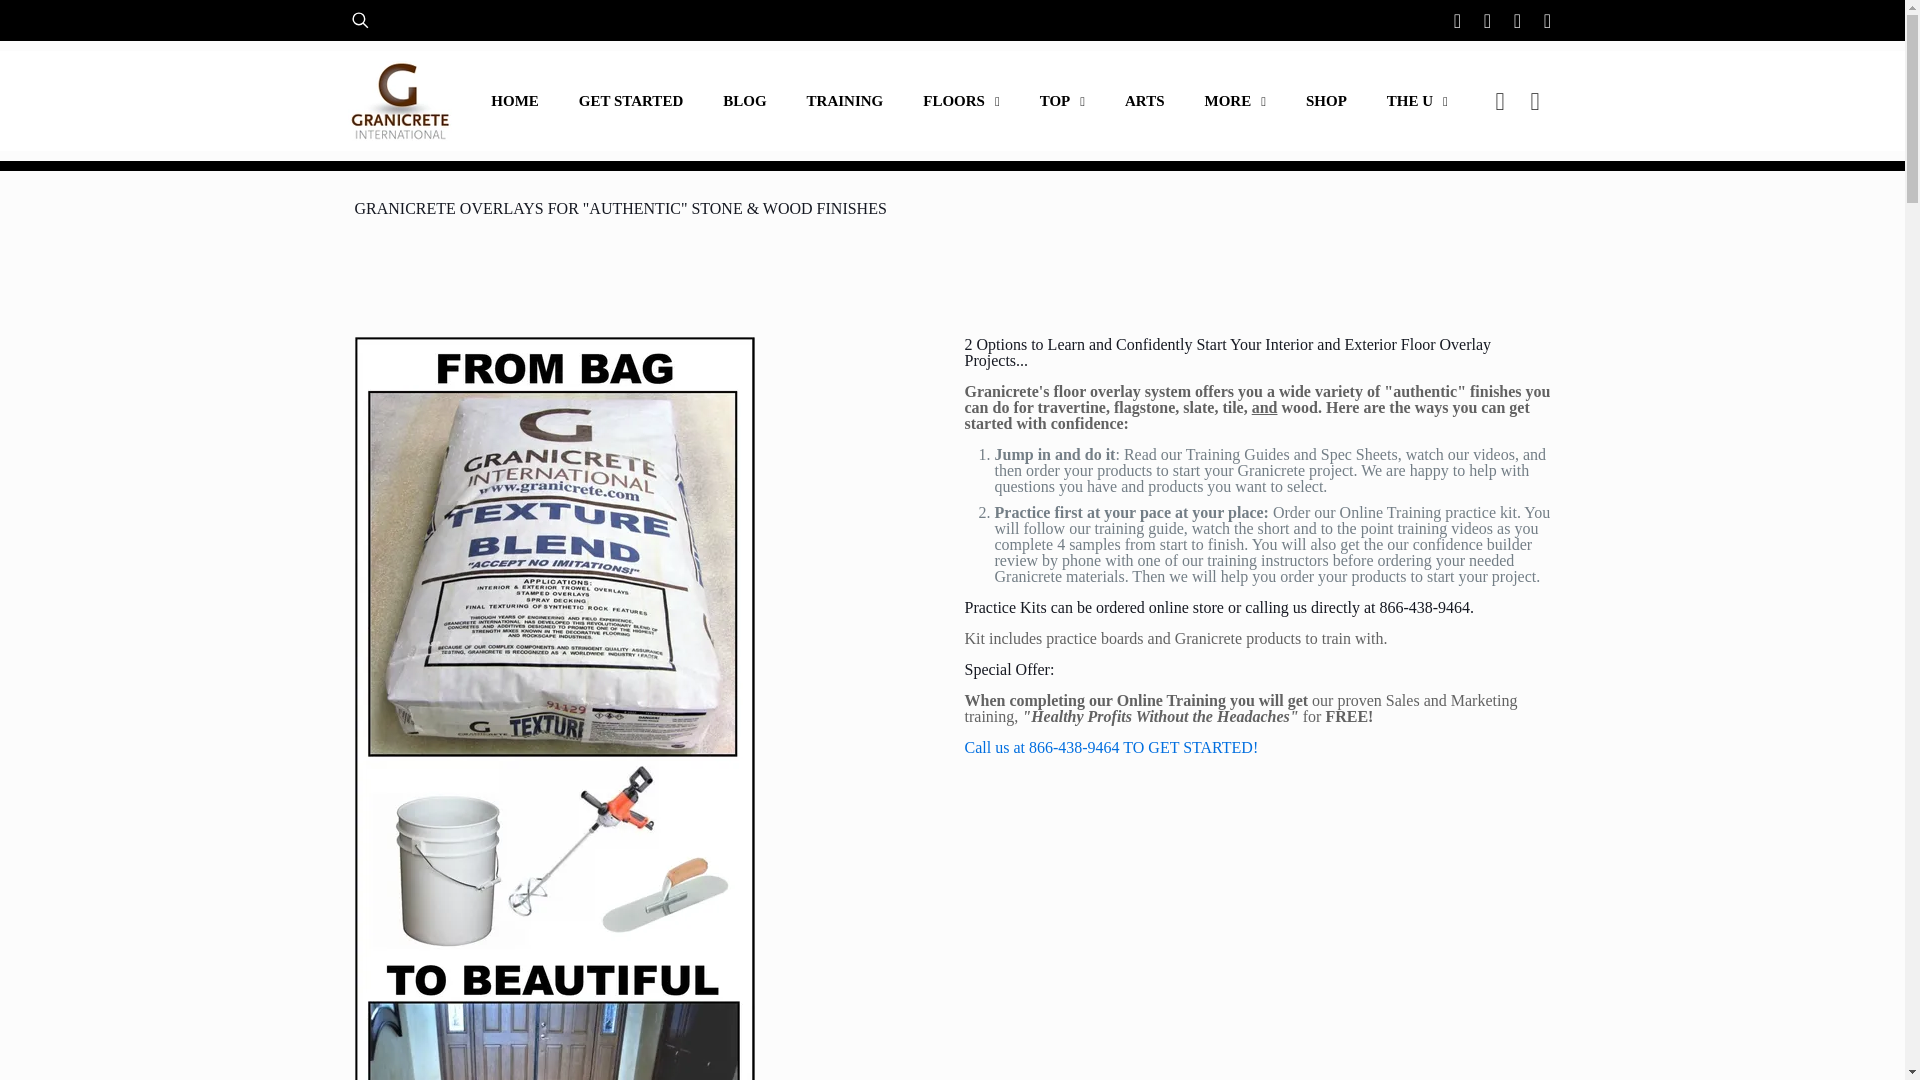 The image size is (1920, 1080). I want to click on MORE, so click(1235, 101).